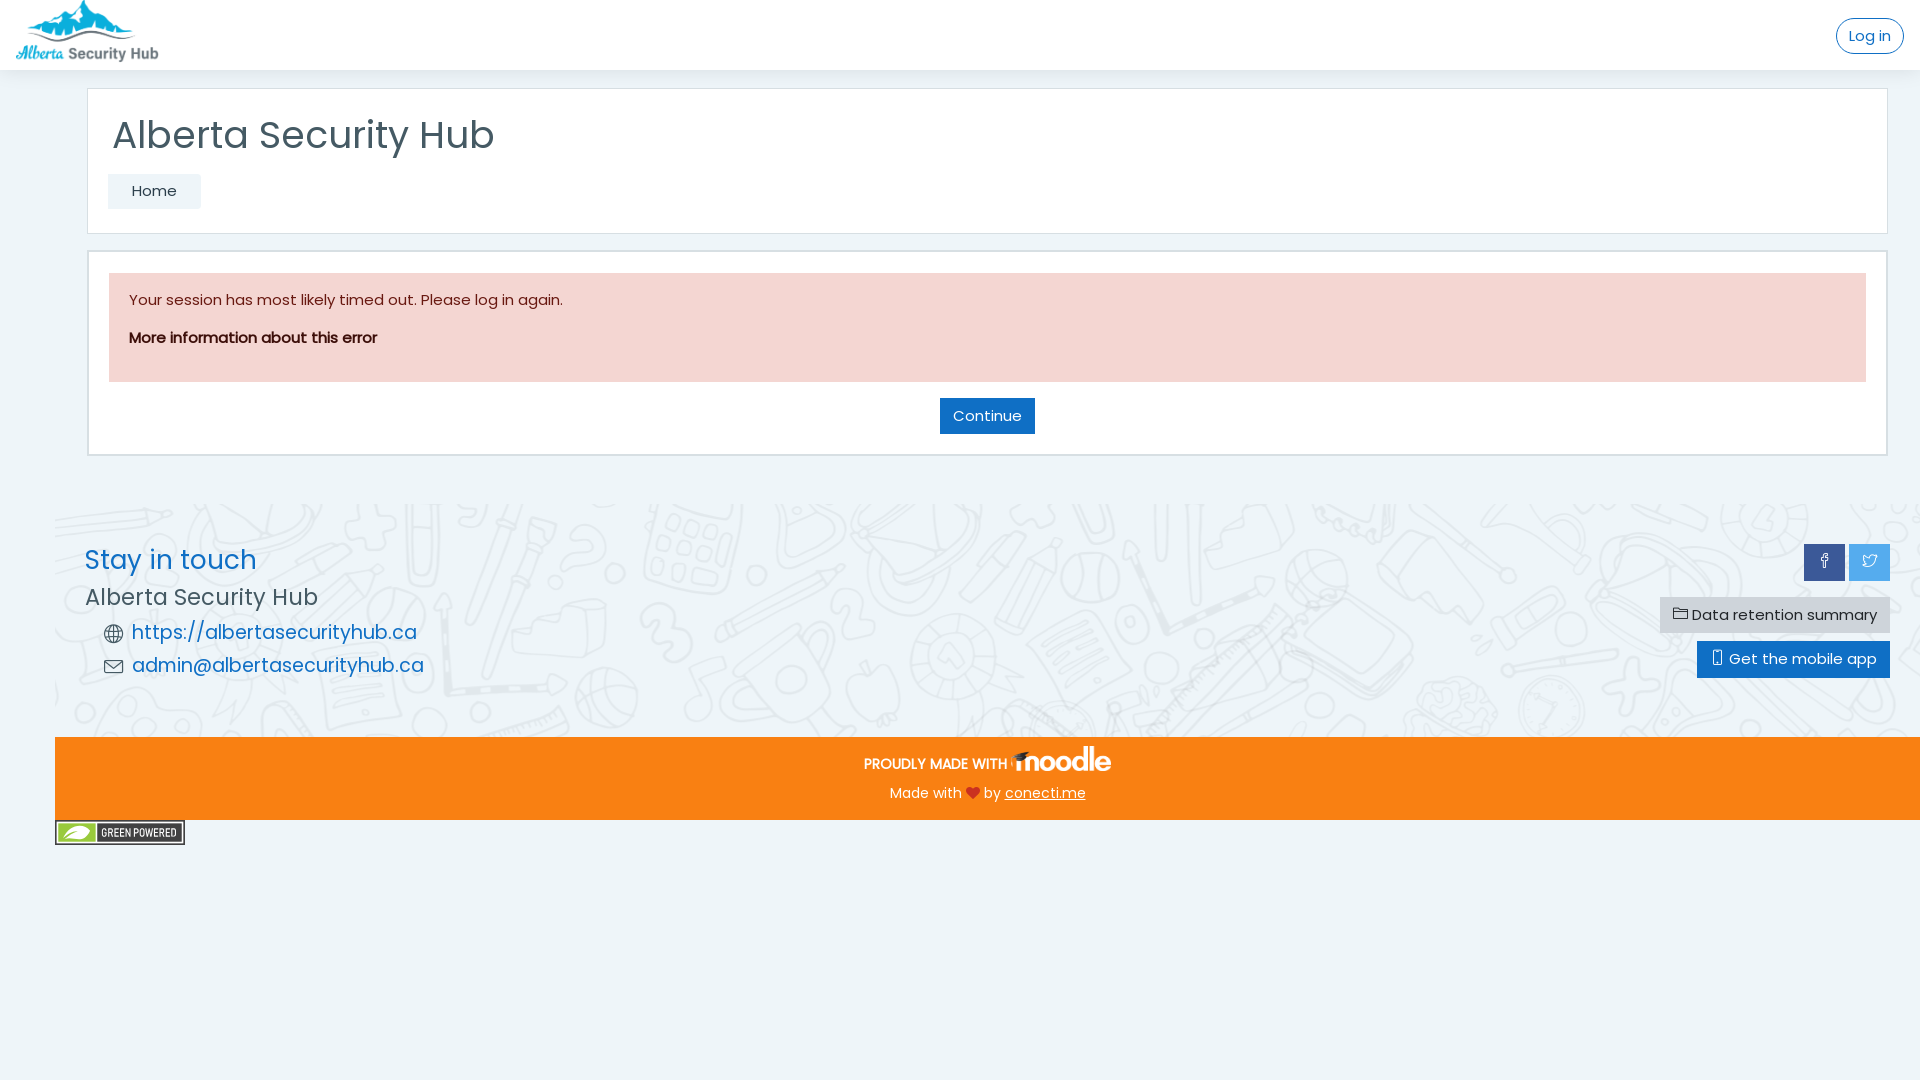  What do you see at coordinates (988, 416) in the screenshot?
I see `Continue` at bounding box center [988, 416].